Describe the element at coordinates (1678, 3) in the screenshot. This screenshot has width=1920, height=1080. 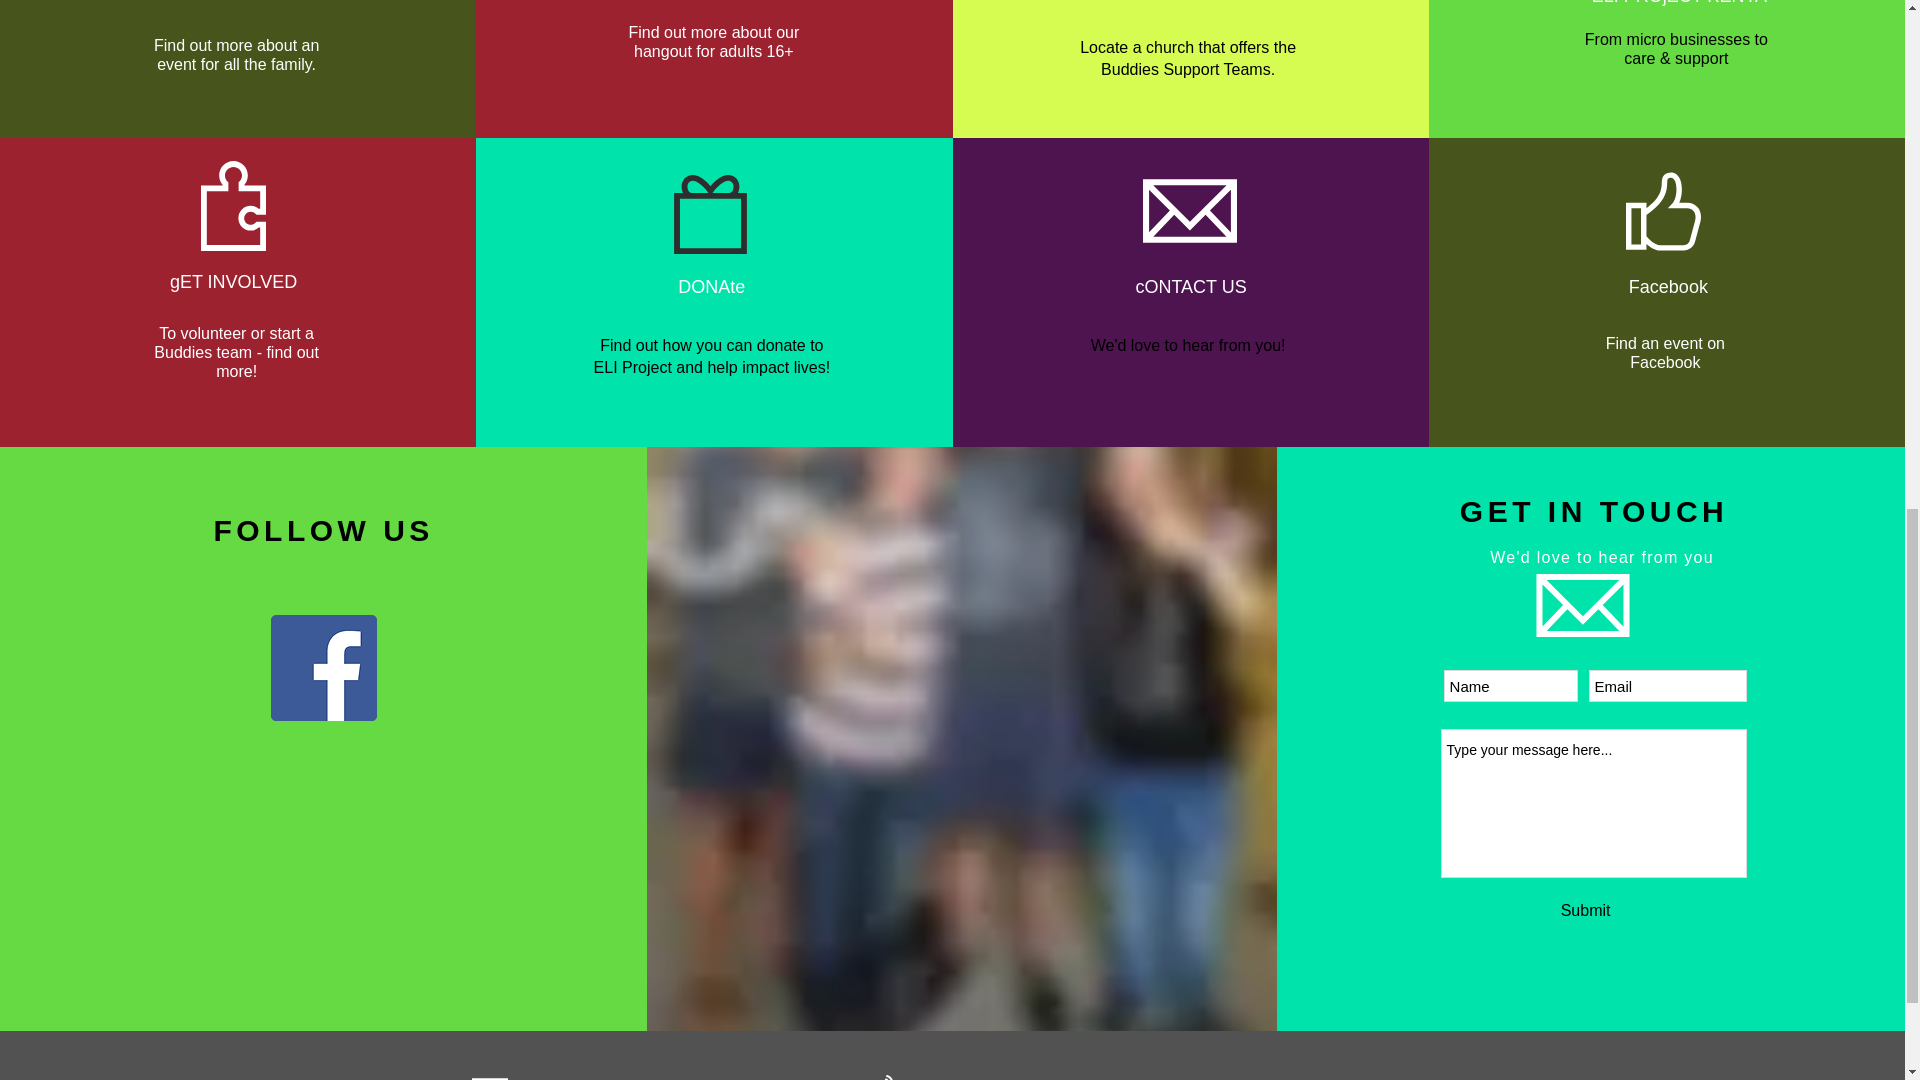
I see `ELI PROjECT KENYA` at that location.